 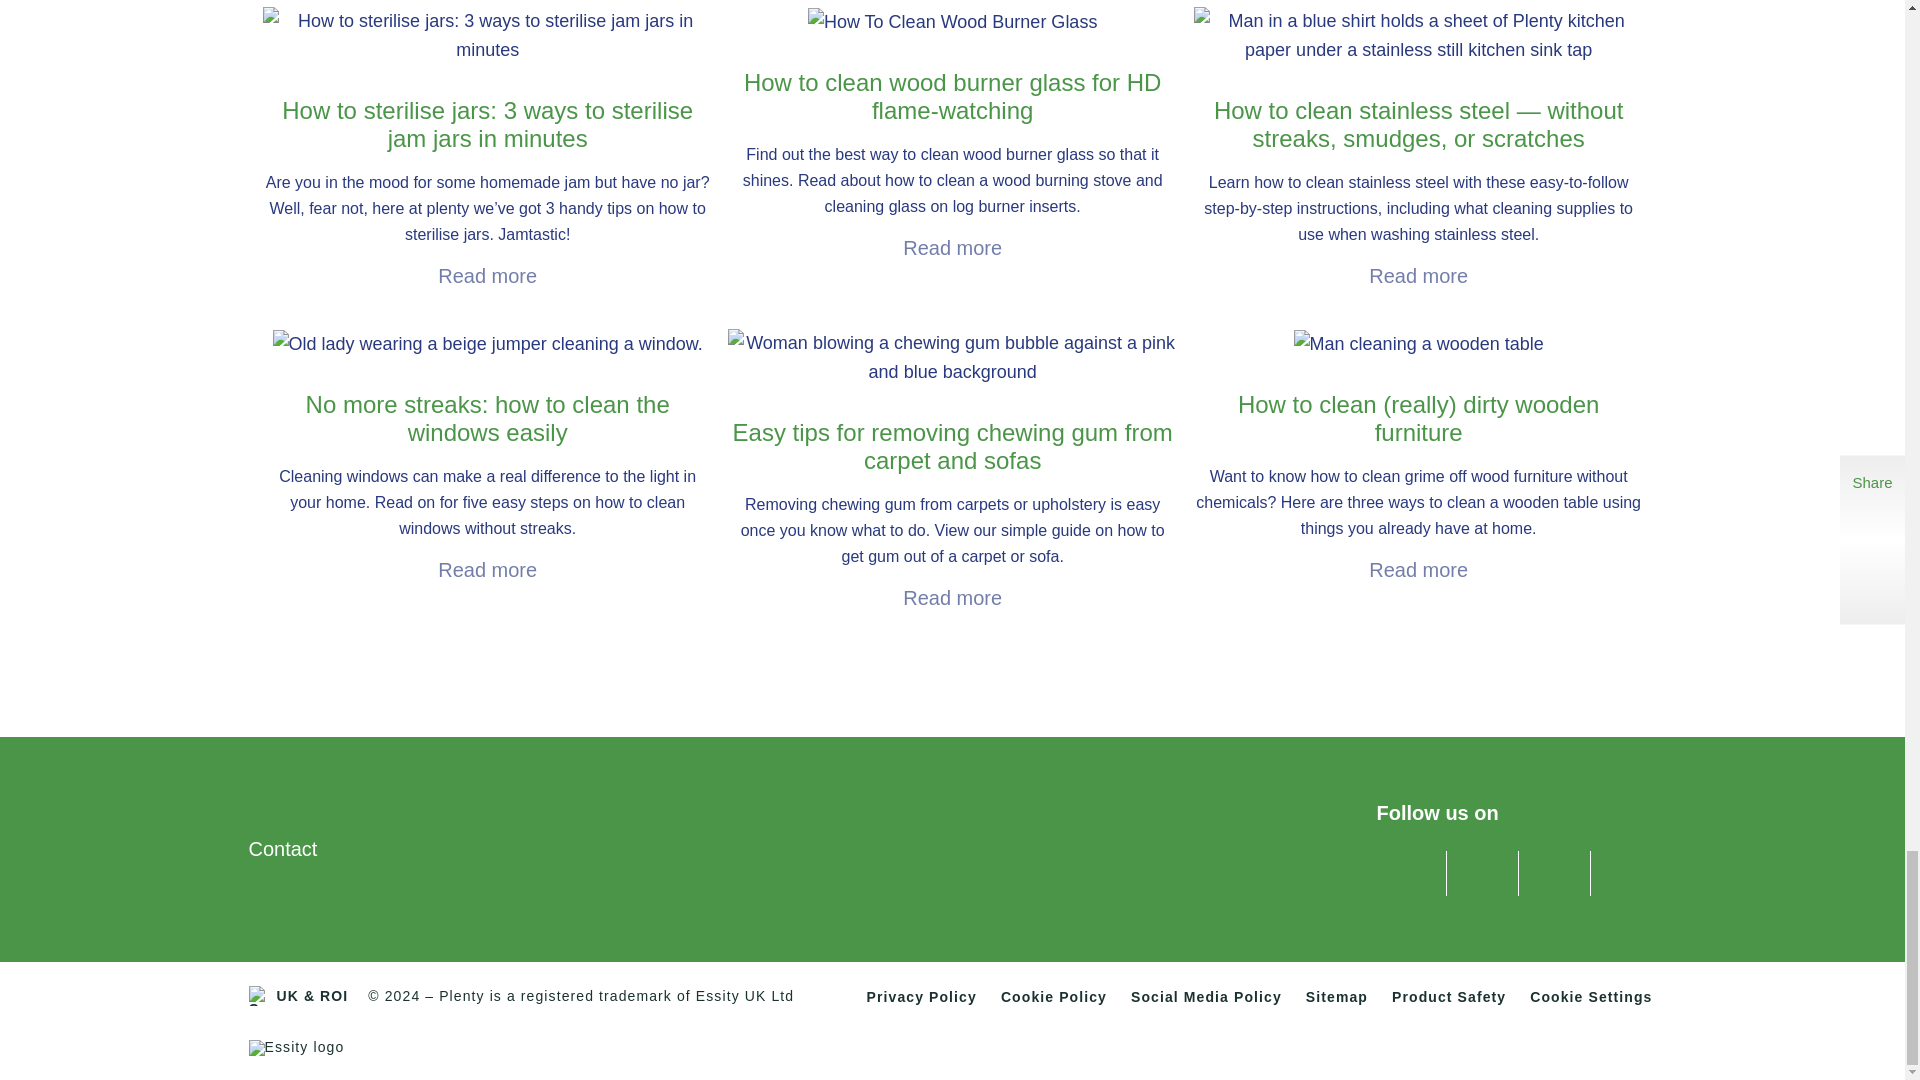 What do you see at coordinates (1408, 869) in the screenshot?
I see `facebook` at bounding box center [1408, 869].